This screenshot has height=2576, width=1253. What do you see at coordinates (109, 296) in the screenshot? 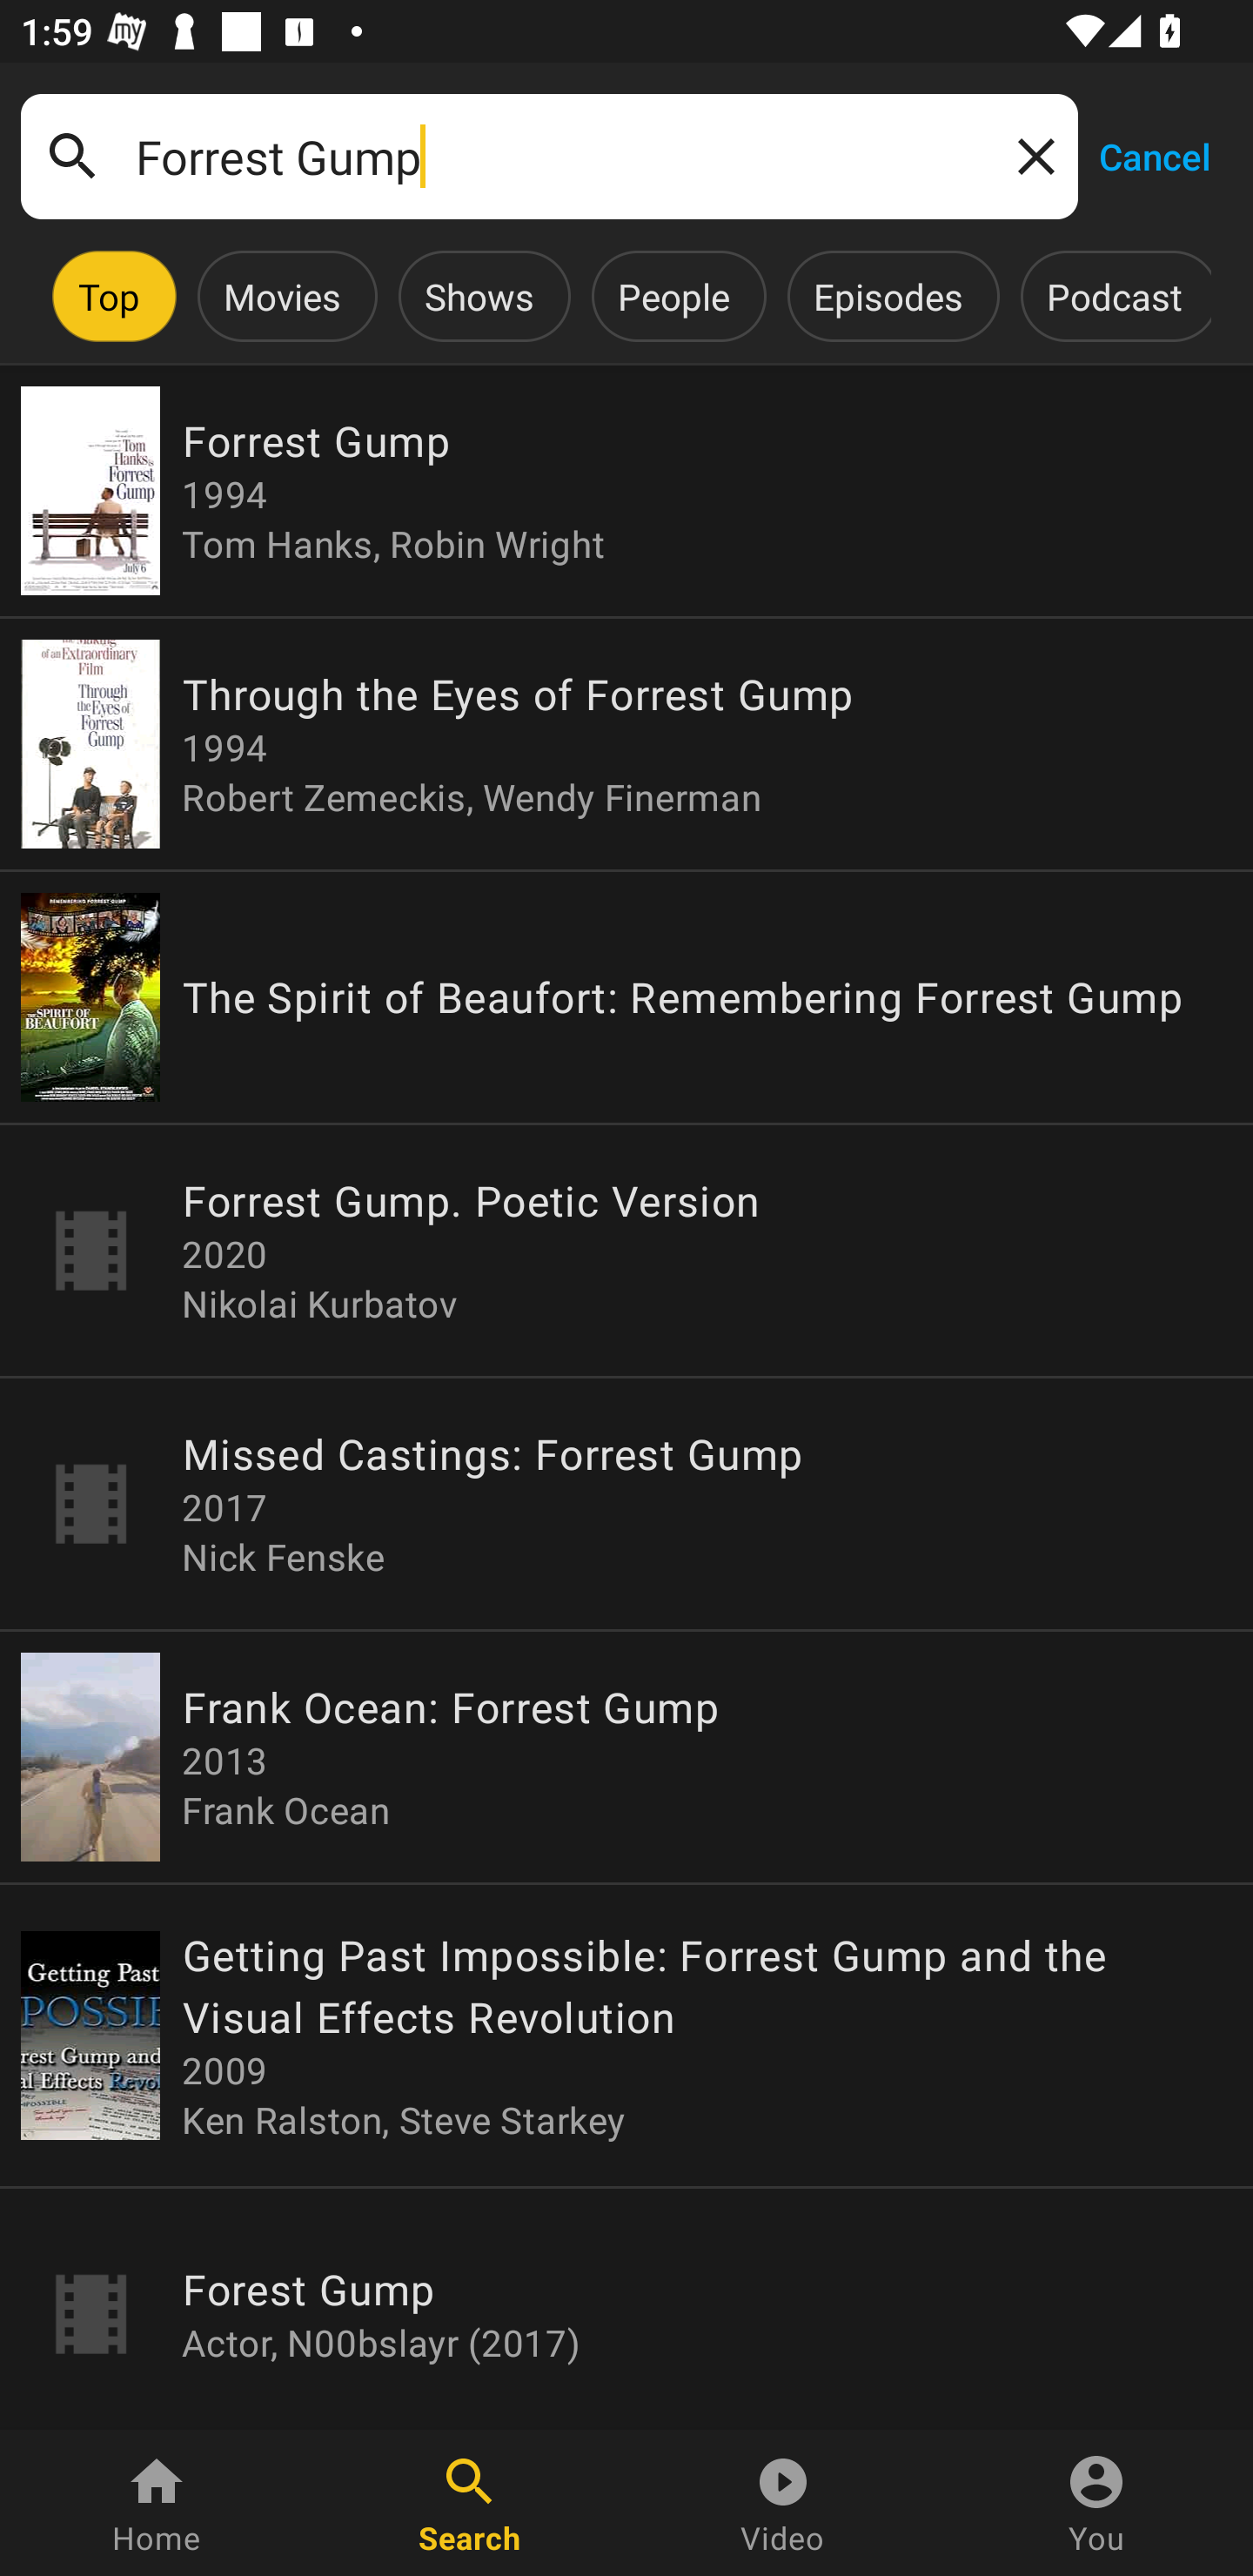
I see `Top` at bounding box center [109, 296].